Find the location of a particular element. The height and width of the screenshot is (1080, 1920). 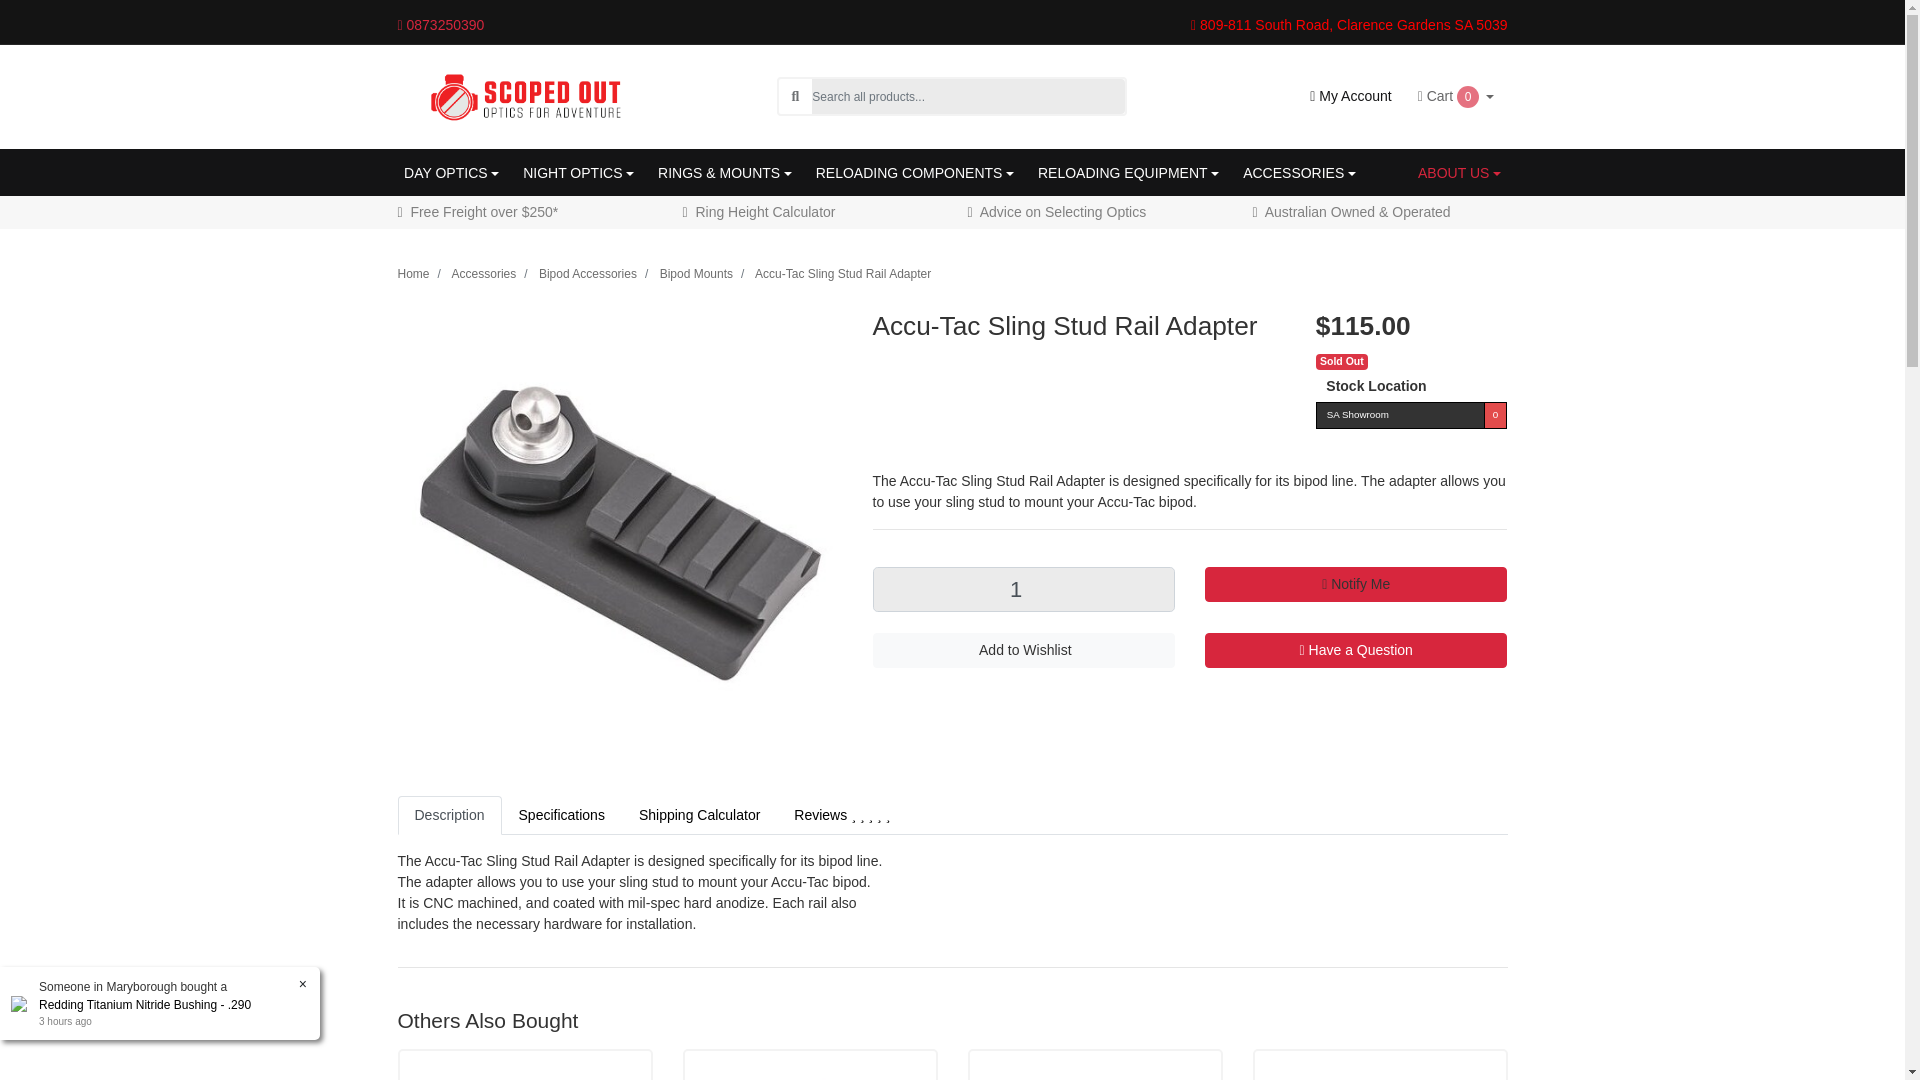

1 is located at coordinates (1022, 590).